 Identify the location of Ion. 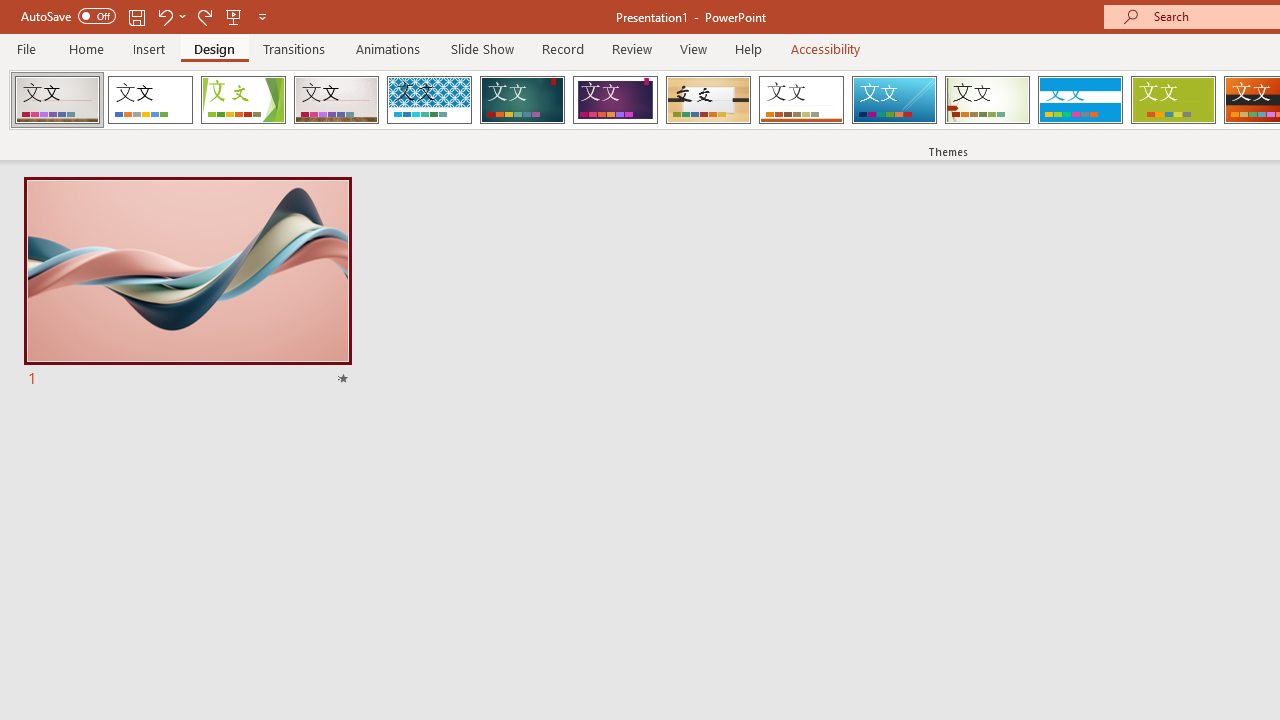
(522, 100).